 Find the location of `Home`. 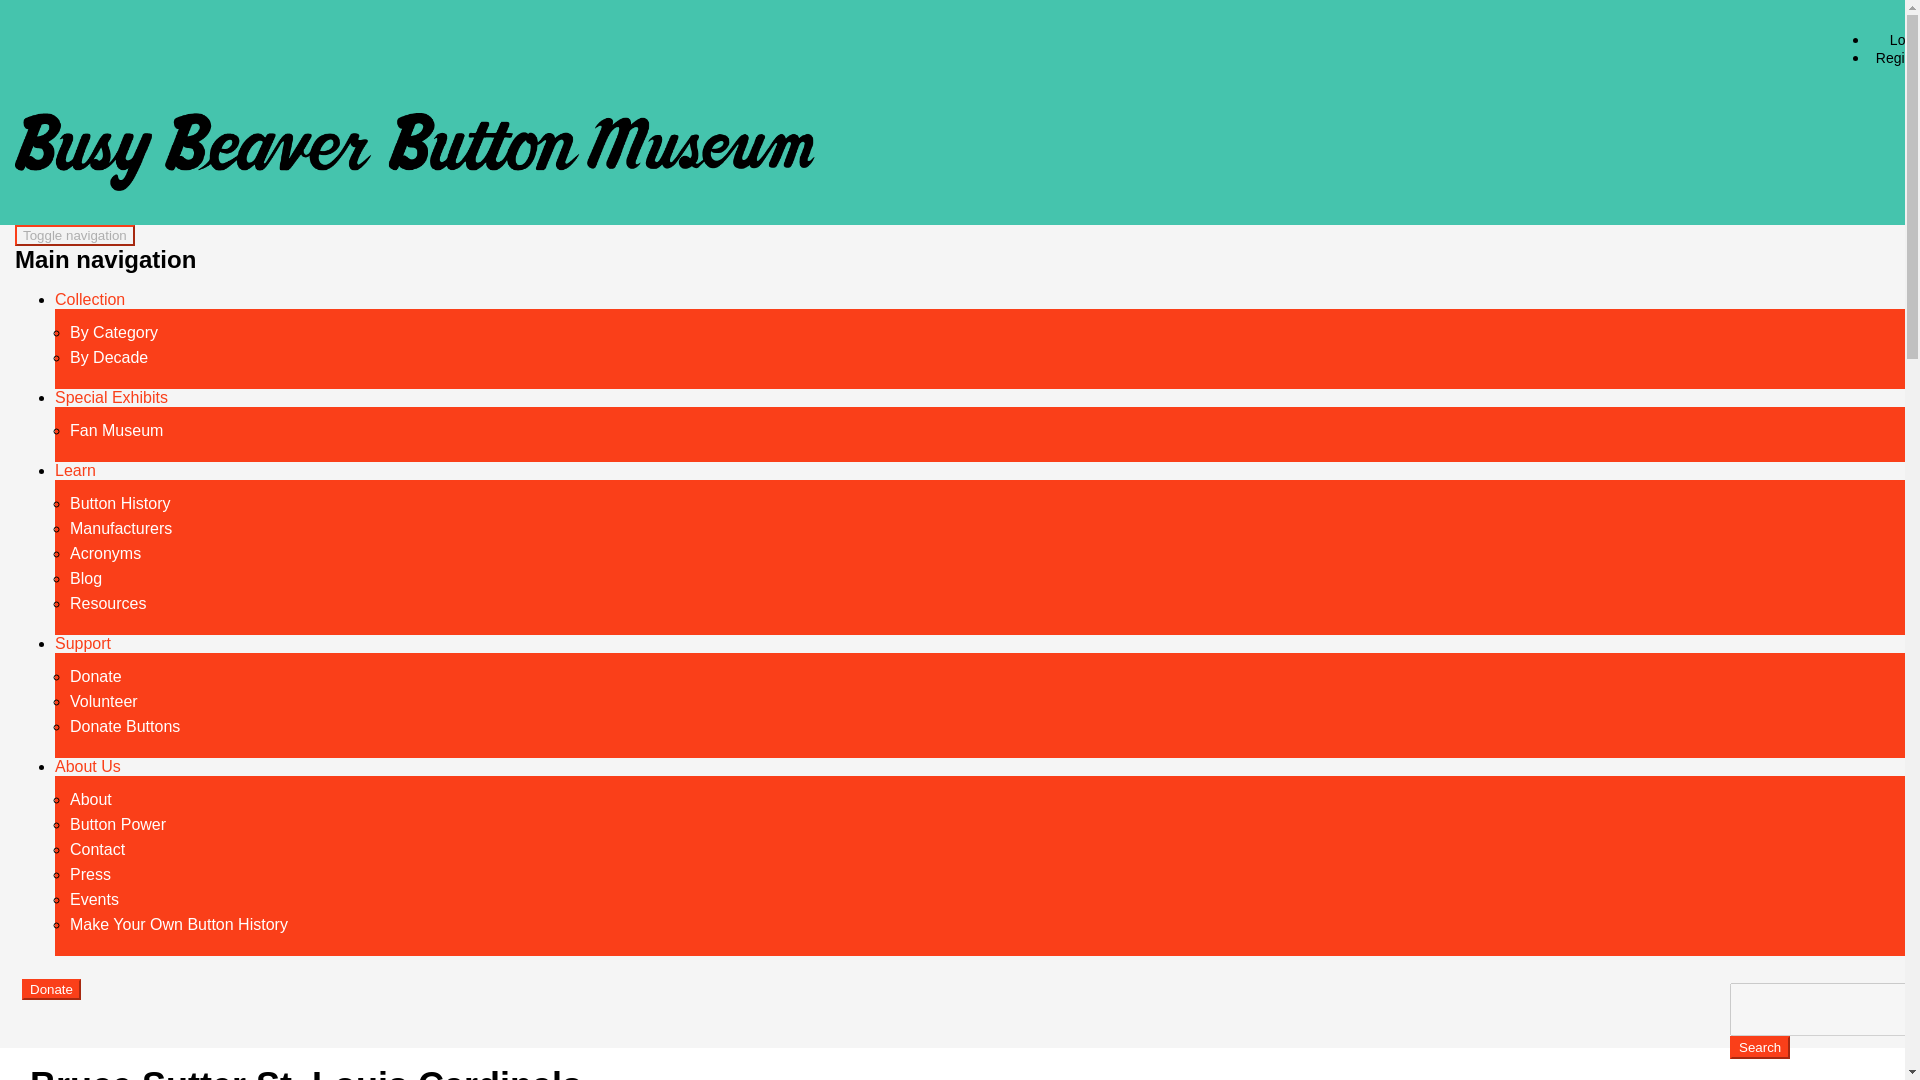

Home is located at coordinates (414, 146).